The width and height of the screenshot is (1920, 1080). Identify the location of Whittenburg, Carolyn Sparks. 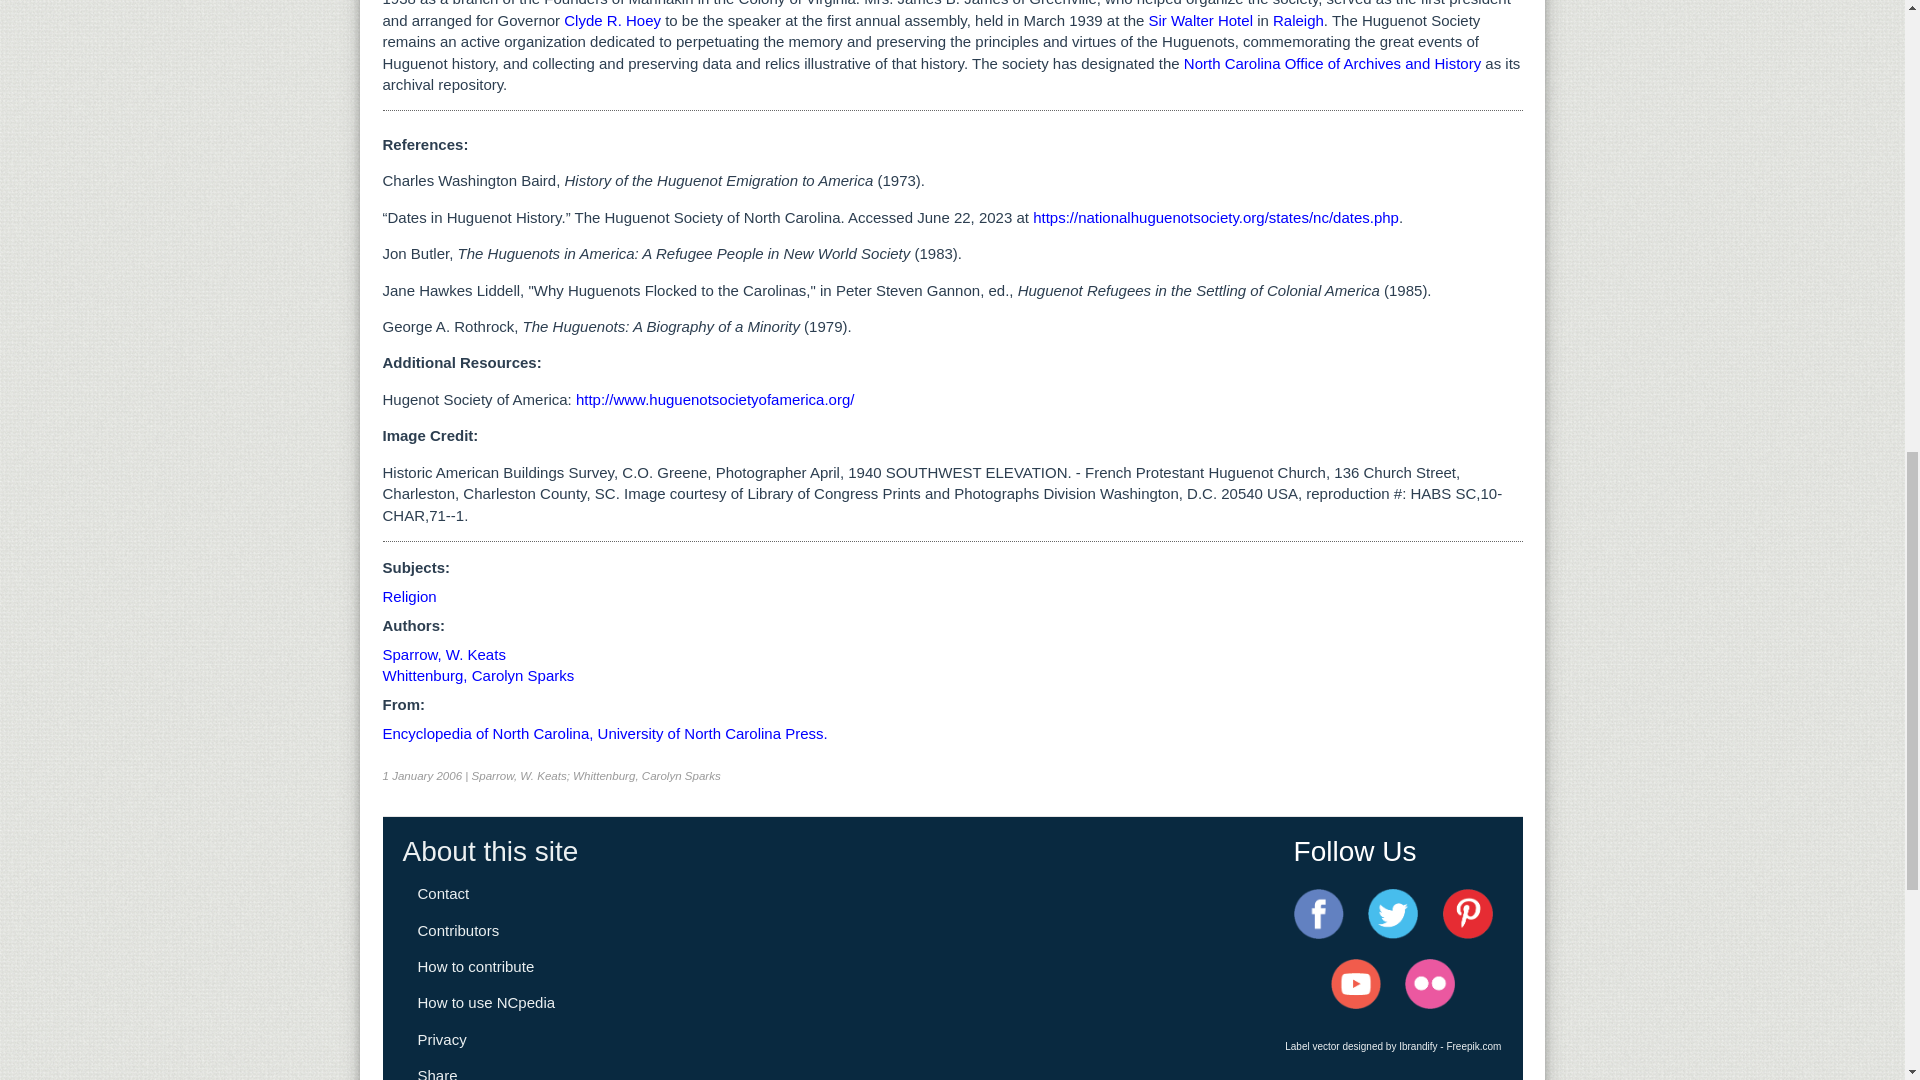
(478, 675).